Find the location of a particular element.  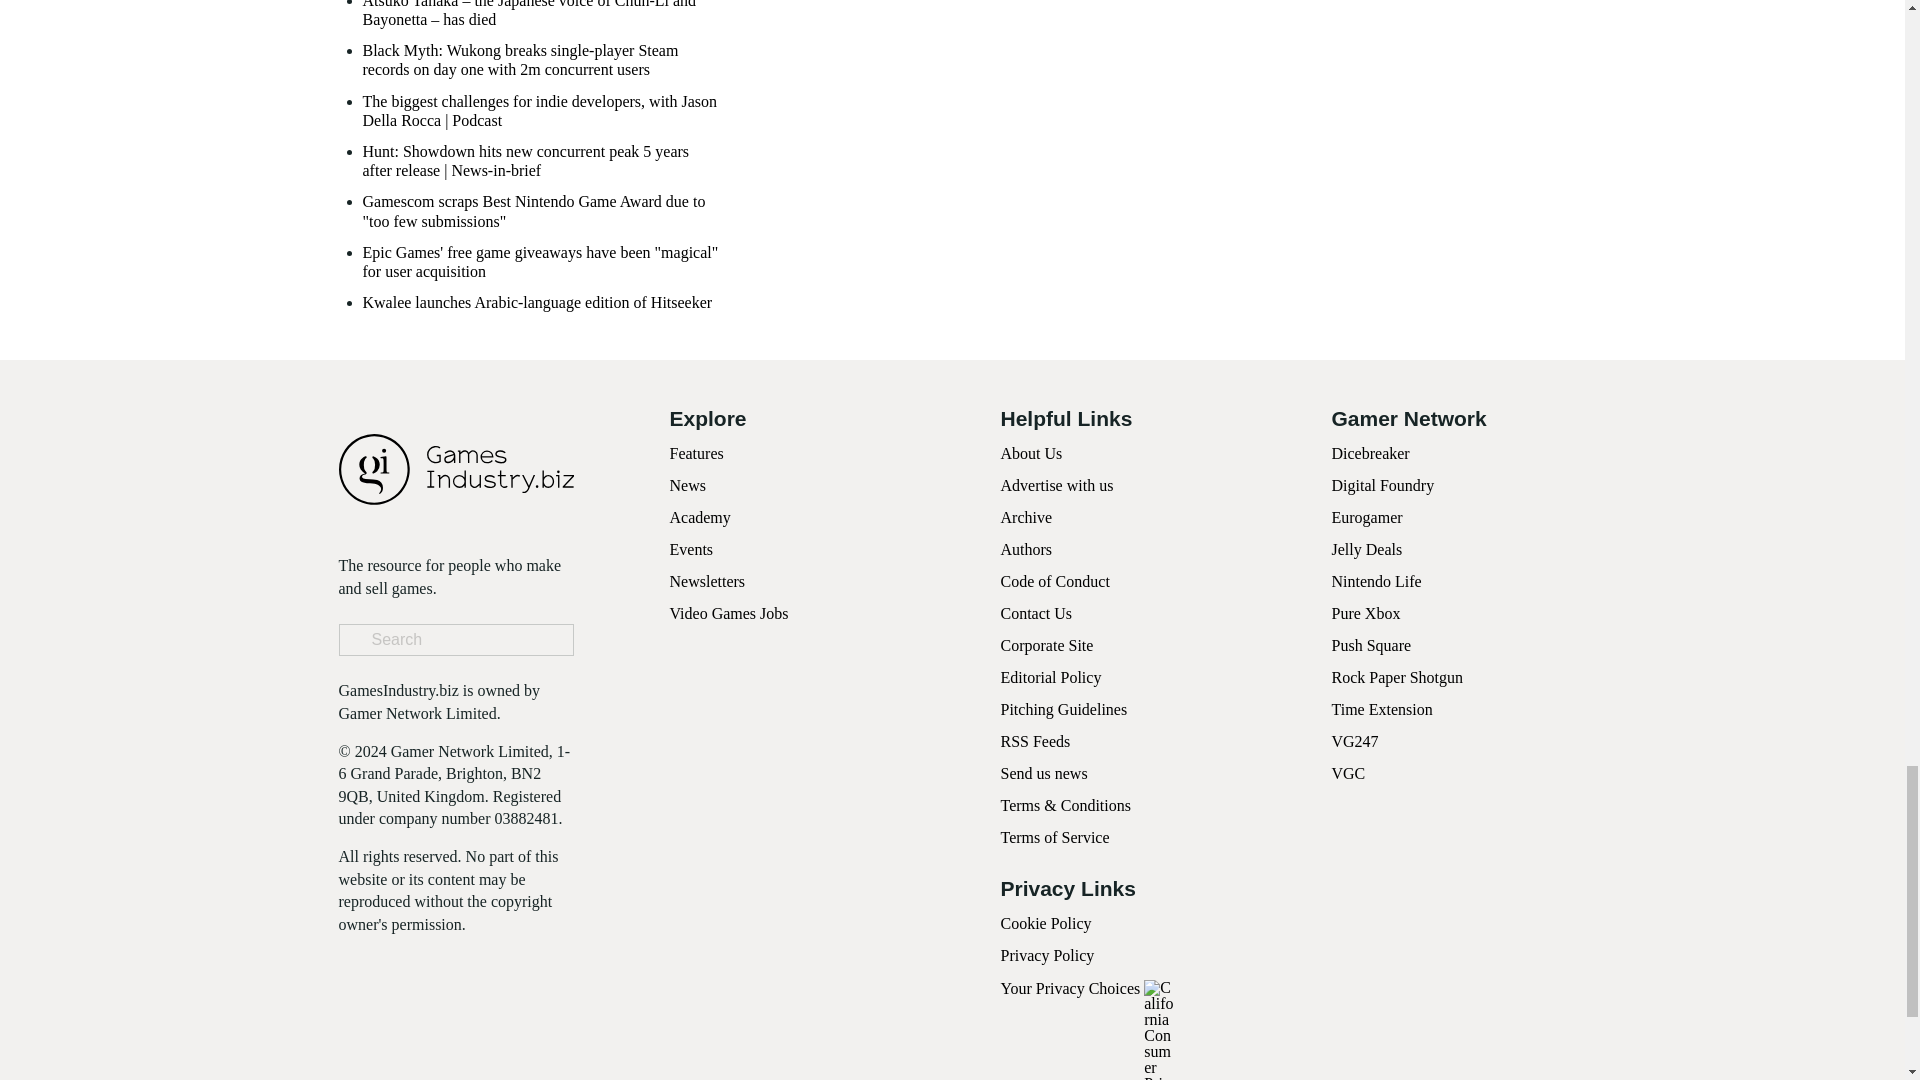

News is located at coordinates (688, 485).